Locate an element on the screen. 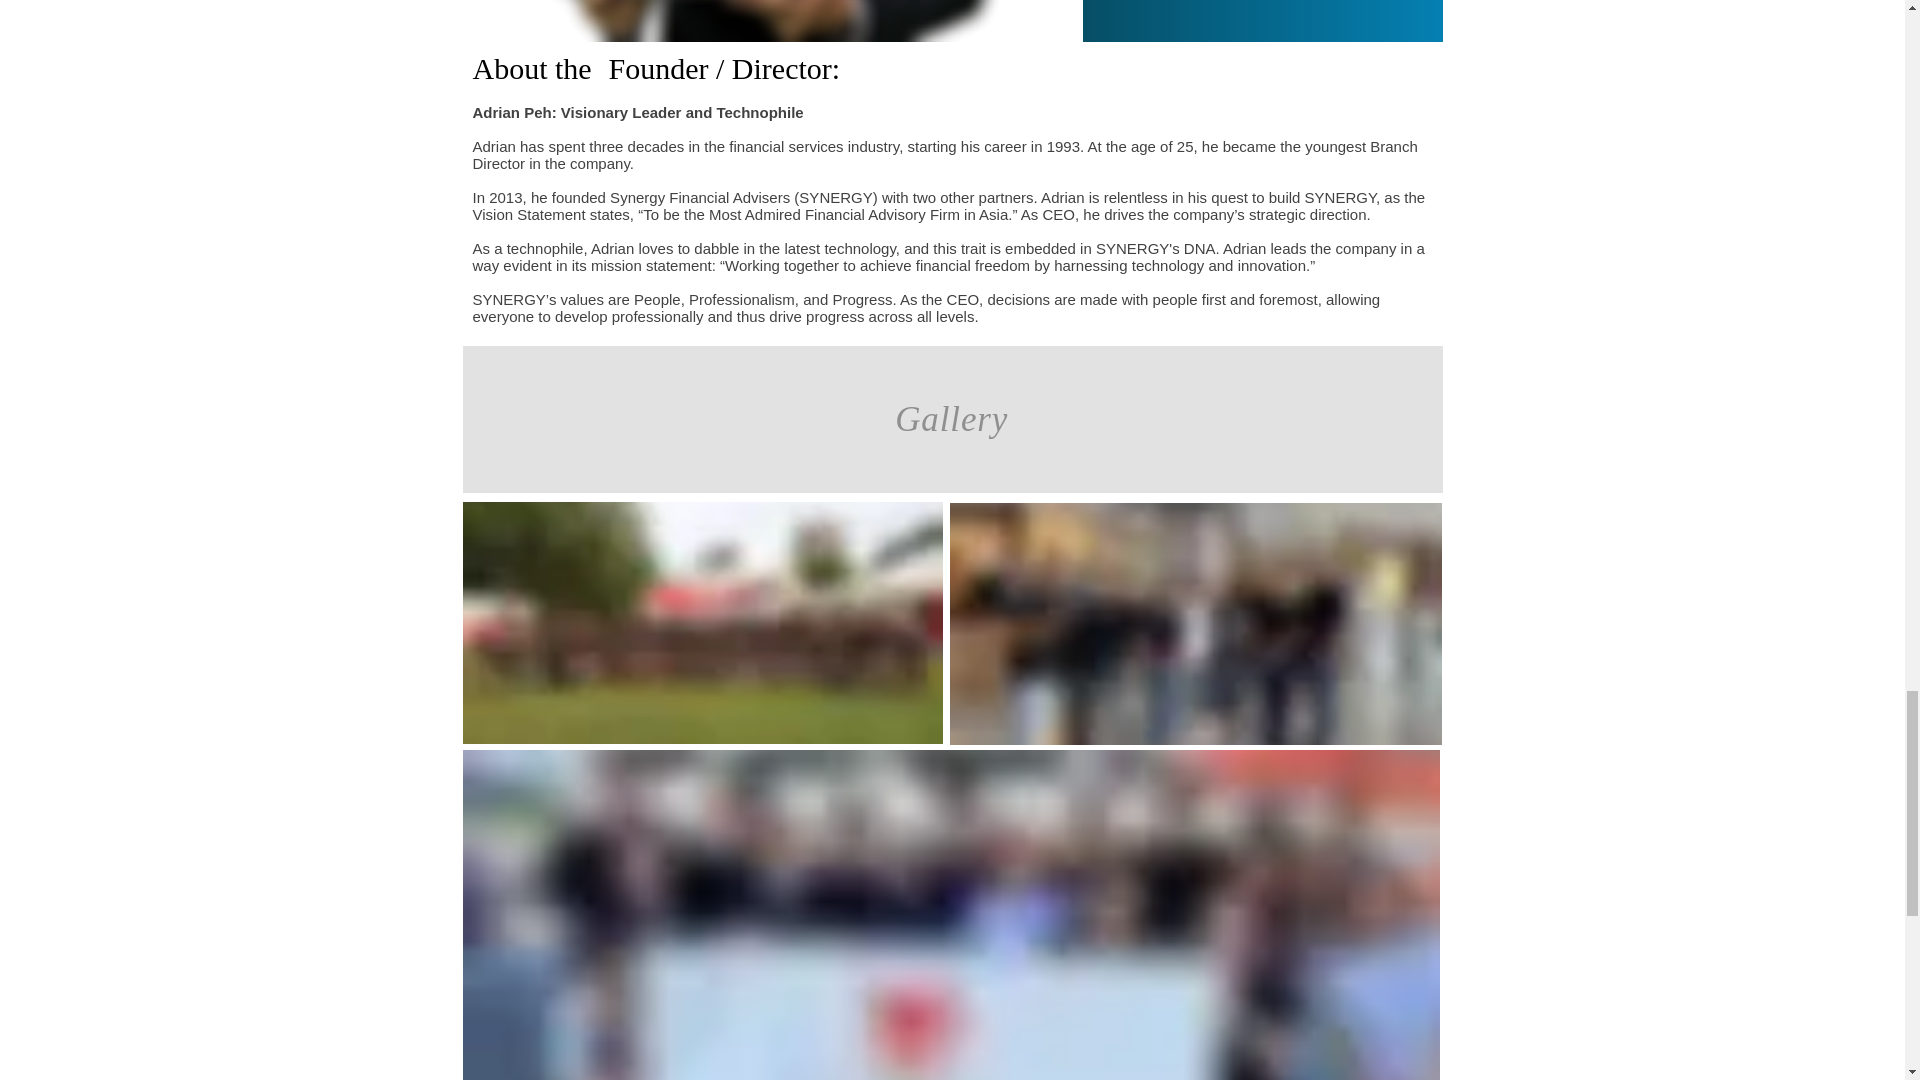 This screenshot has height=1080, width=1920. SYNERGY-3 Web.png is located at coordinates (768, 21).